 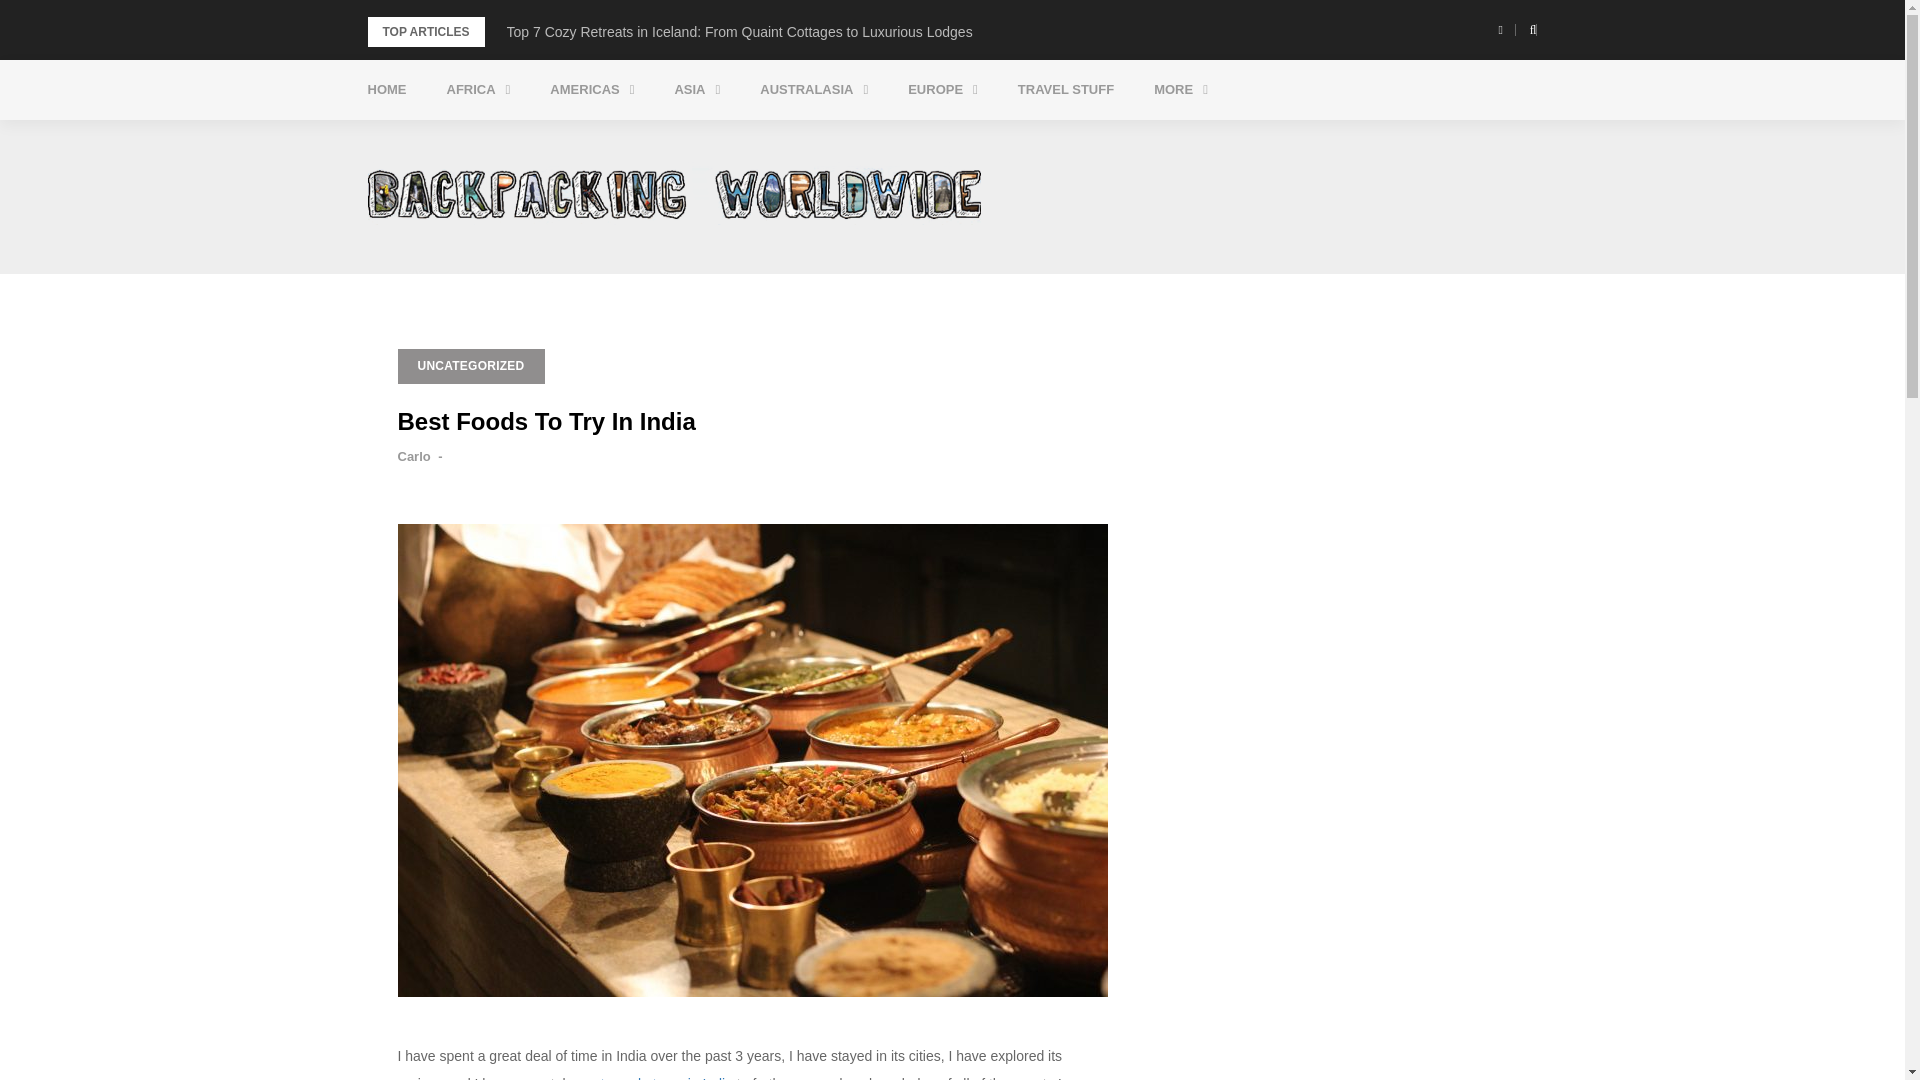 What do you see at coordinates (664, 139) in the screenshot?
I see `Belize` at bounding box center [664, 139].